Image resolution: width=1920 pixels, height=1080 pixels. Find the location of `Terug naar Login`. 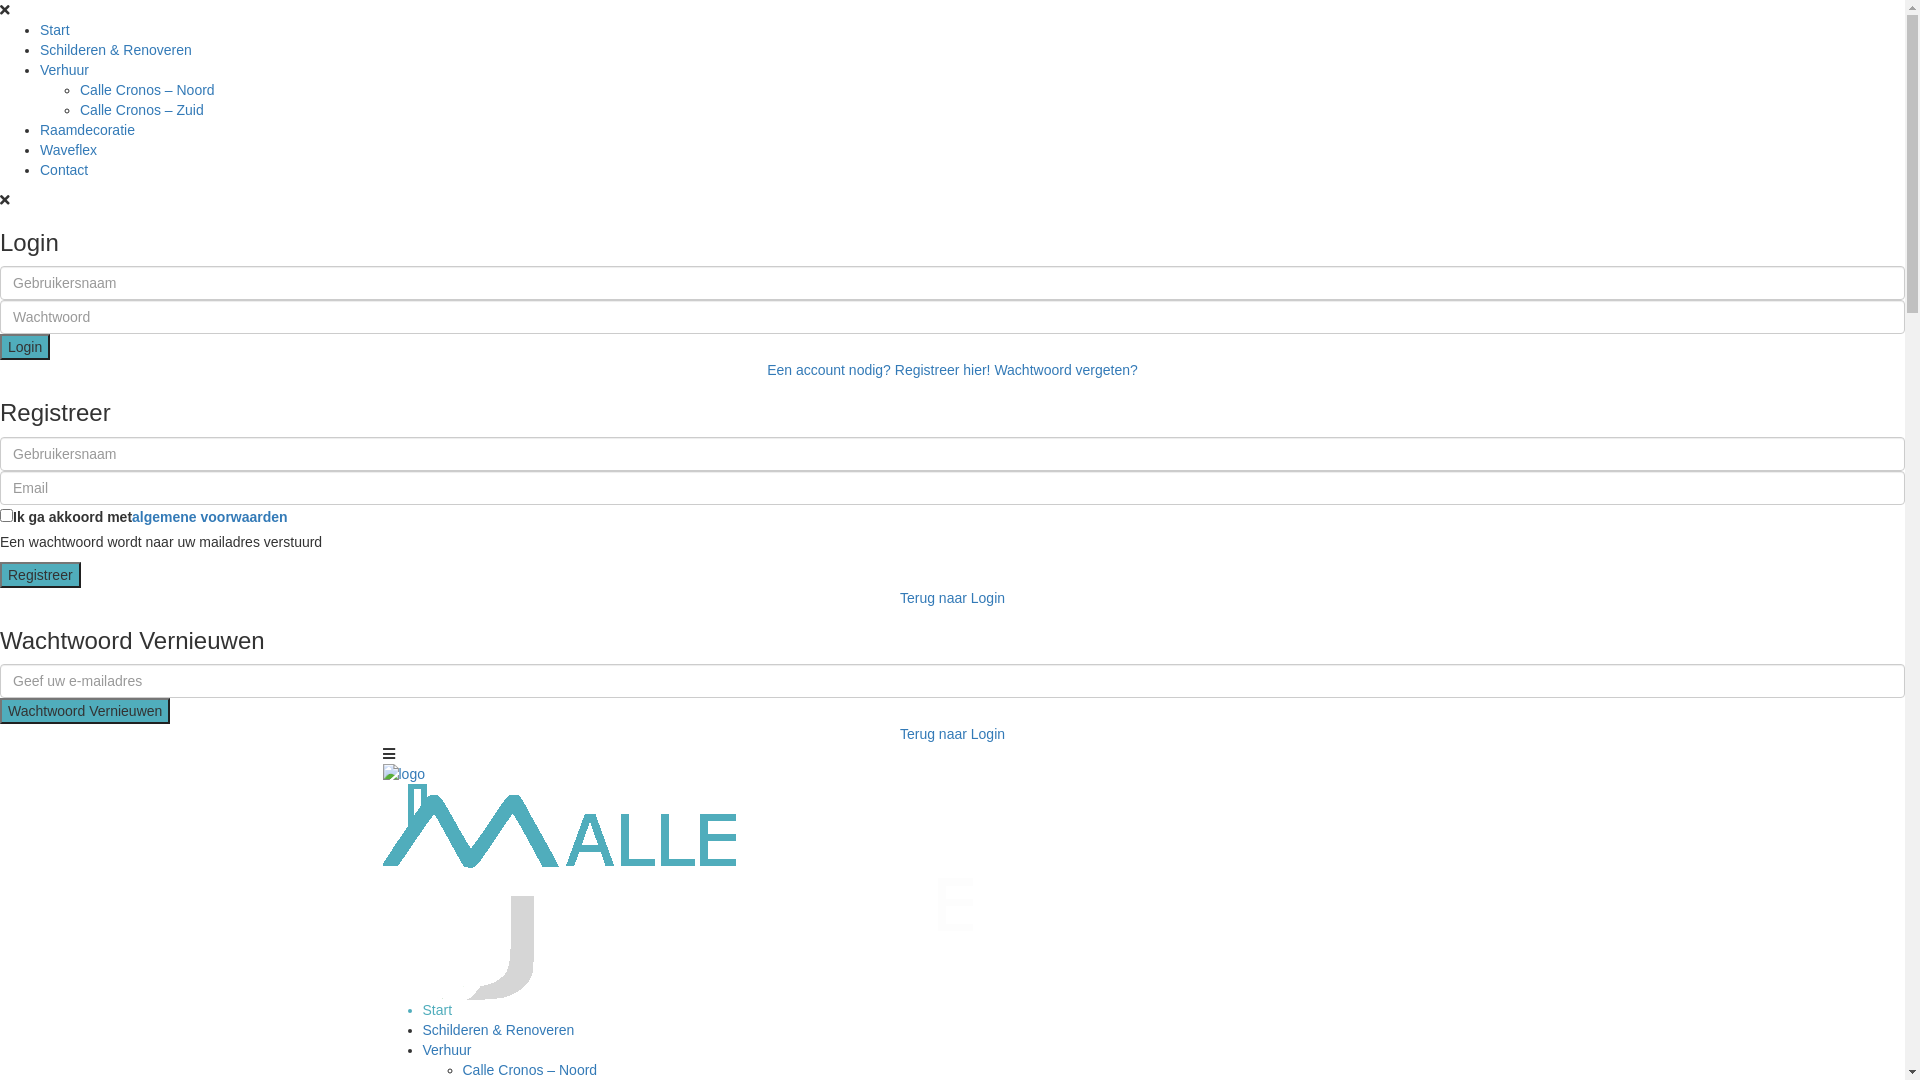

Terug naar Login is located at coordinates (952, 734).